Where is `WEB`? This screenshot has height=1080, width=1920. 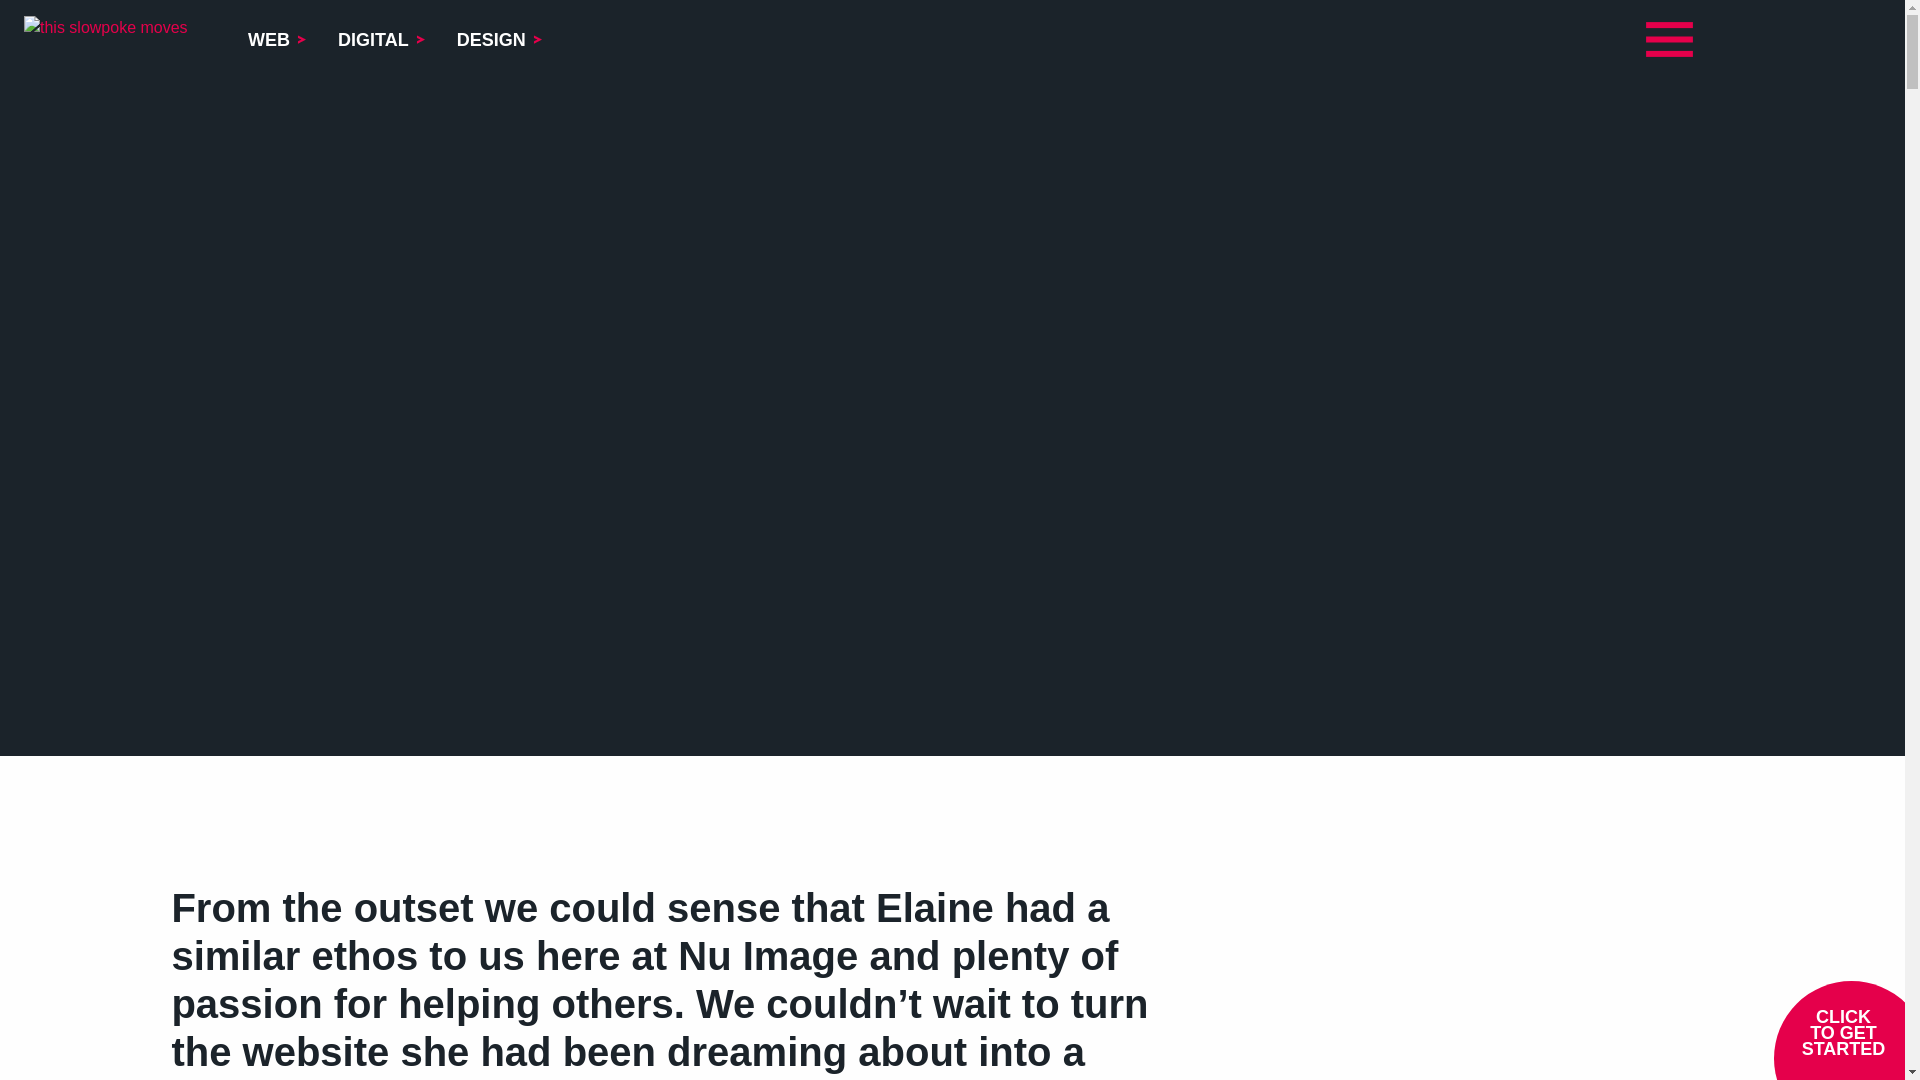
WEB is located at coordinates (276, 40).